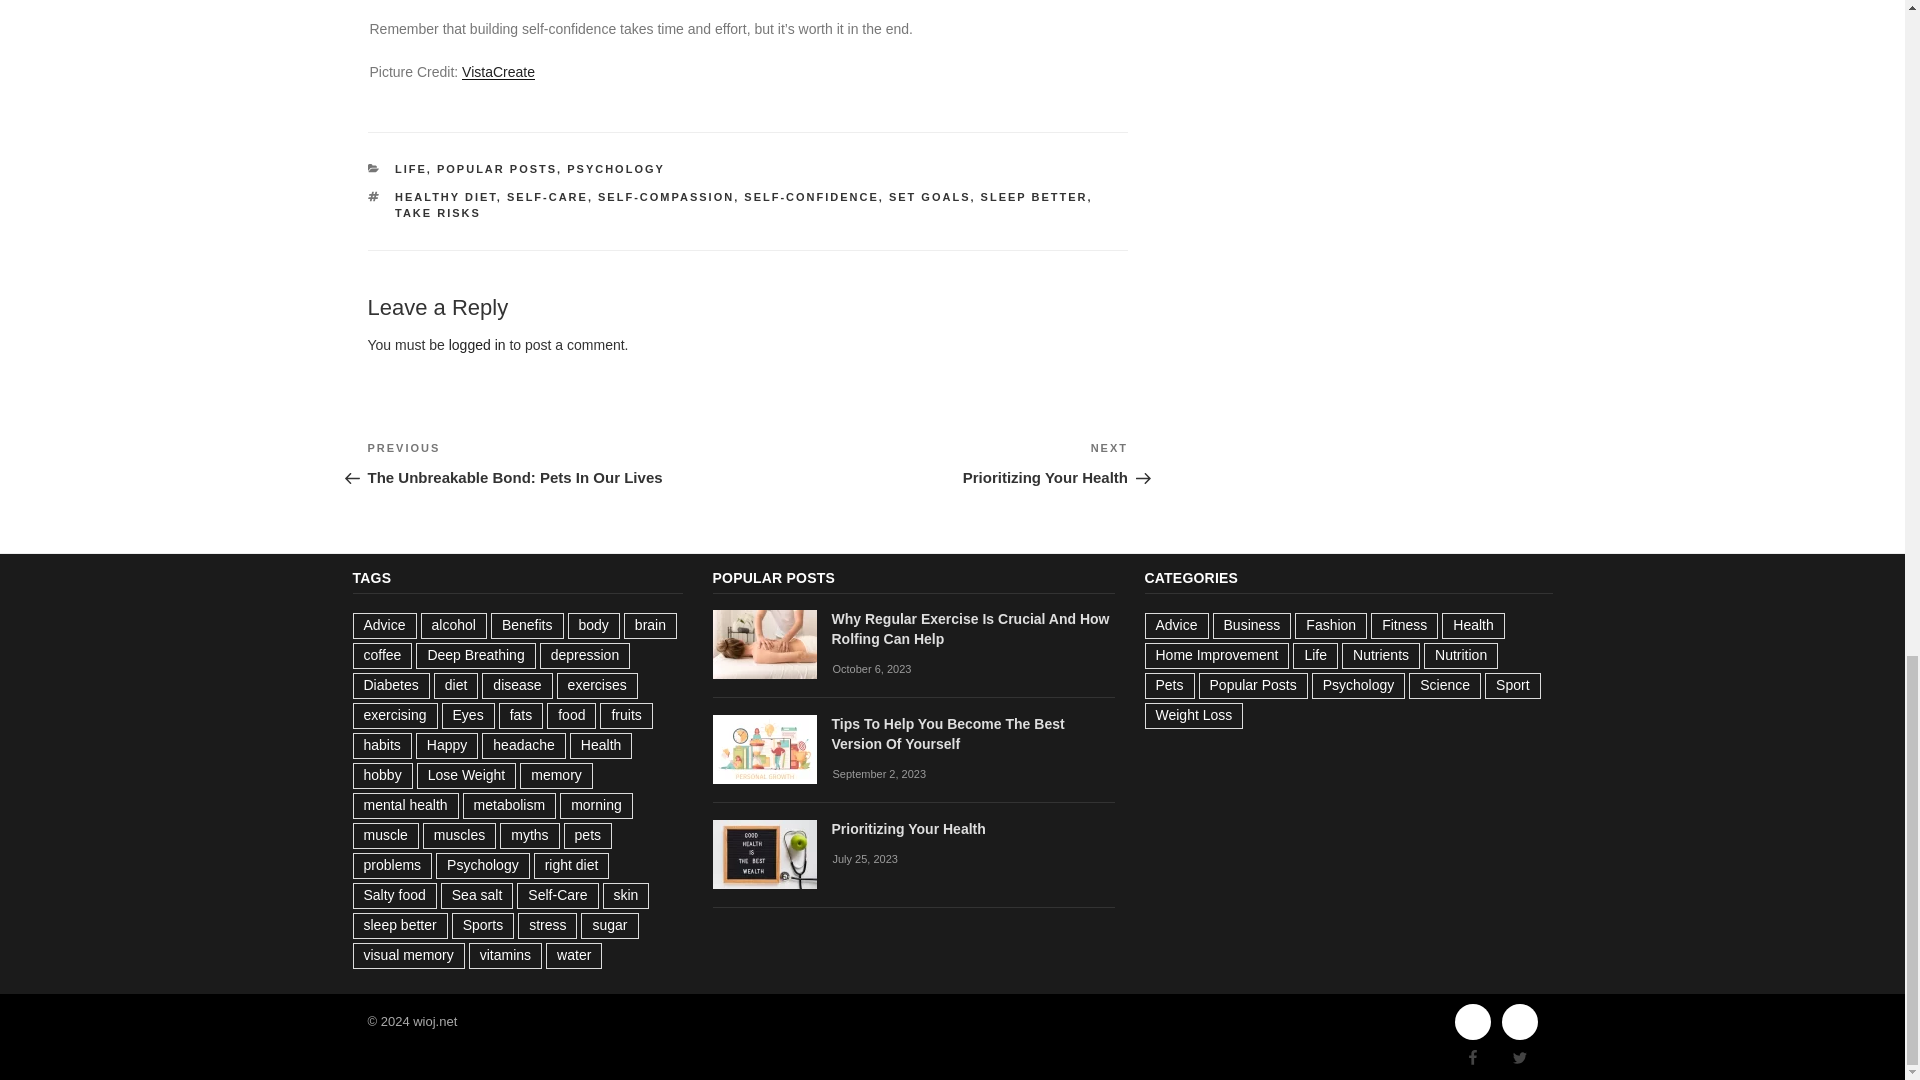  What do you see at coordinates (615, 168) in the screenshot?
I see `PSYCHOLOGY` at bounding box center [615, 168].